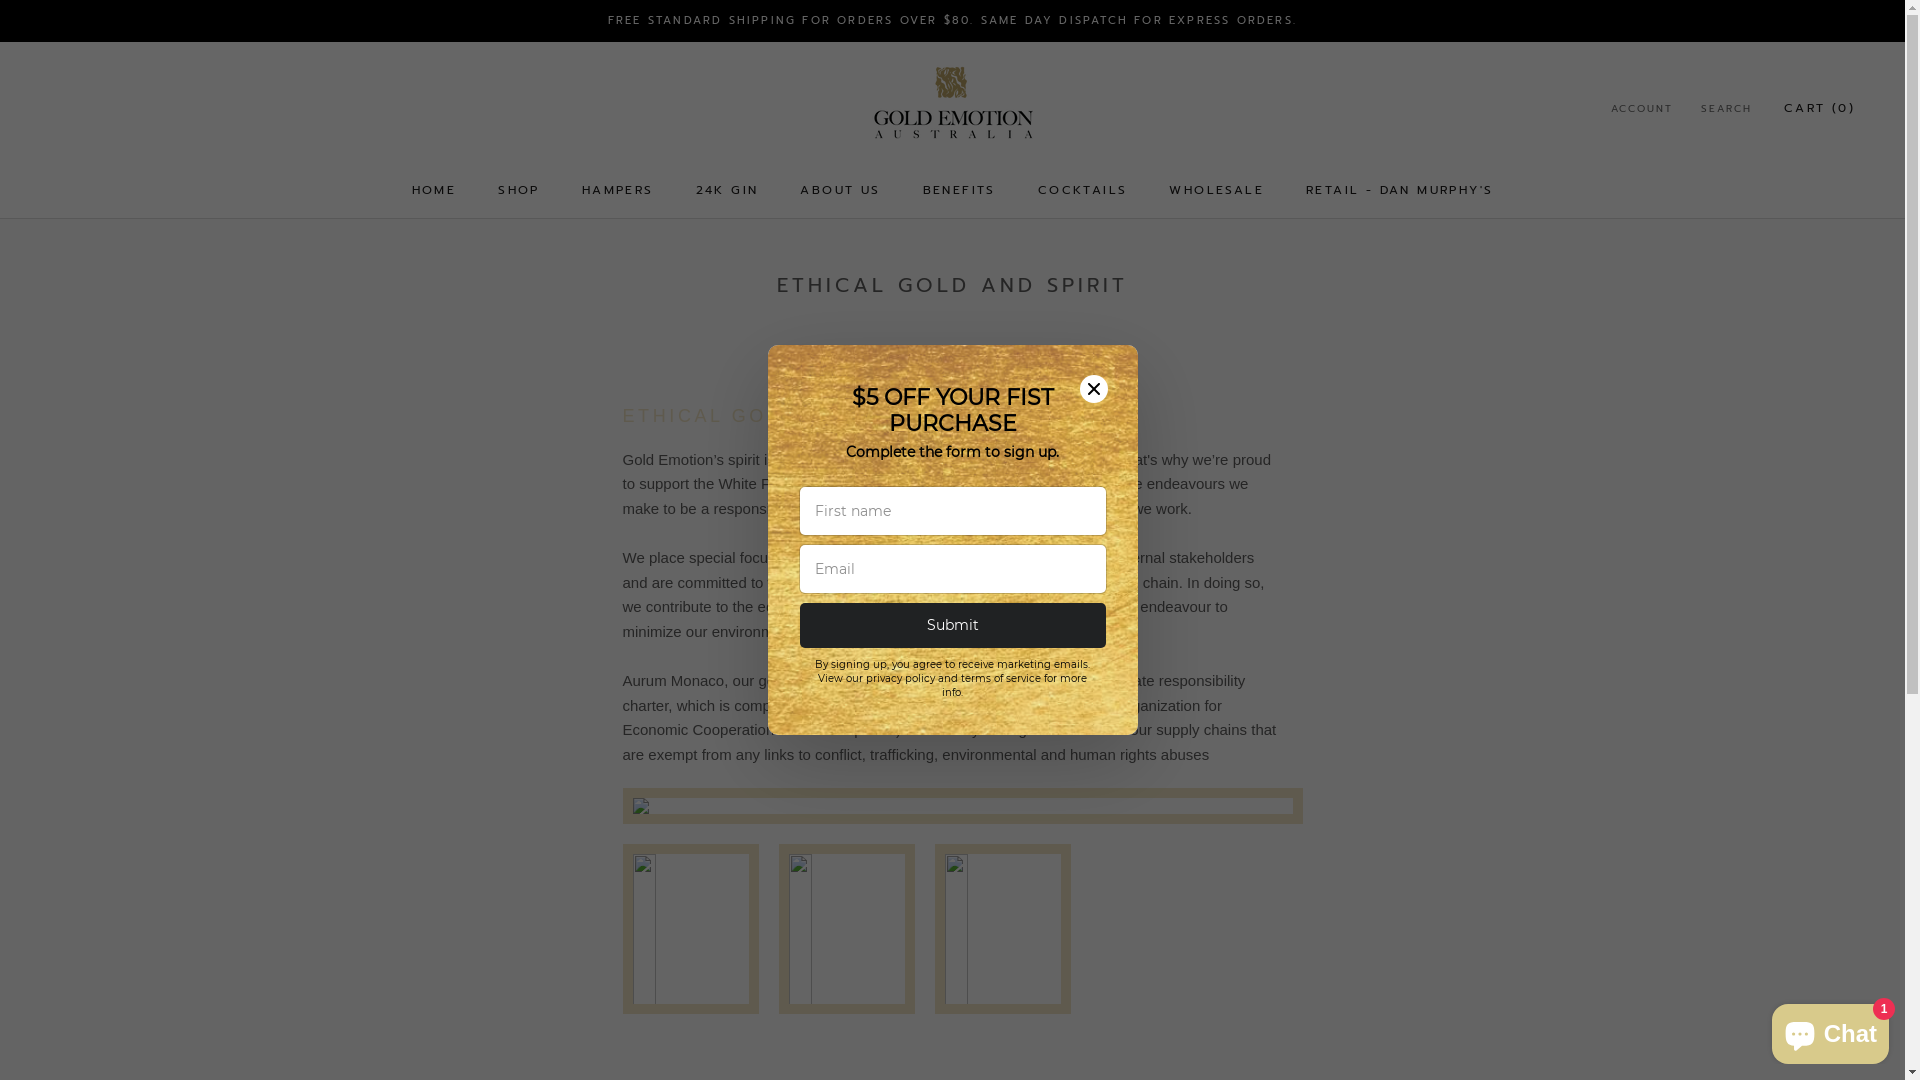 The image size is (1920, 1080). Describe the element at coordinates (618, 190) in the screenshot. I see `HAMPERS` at that location.